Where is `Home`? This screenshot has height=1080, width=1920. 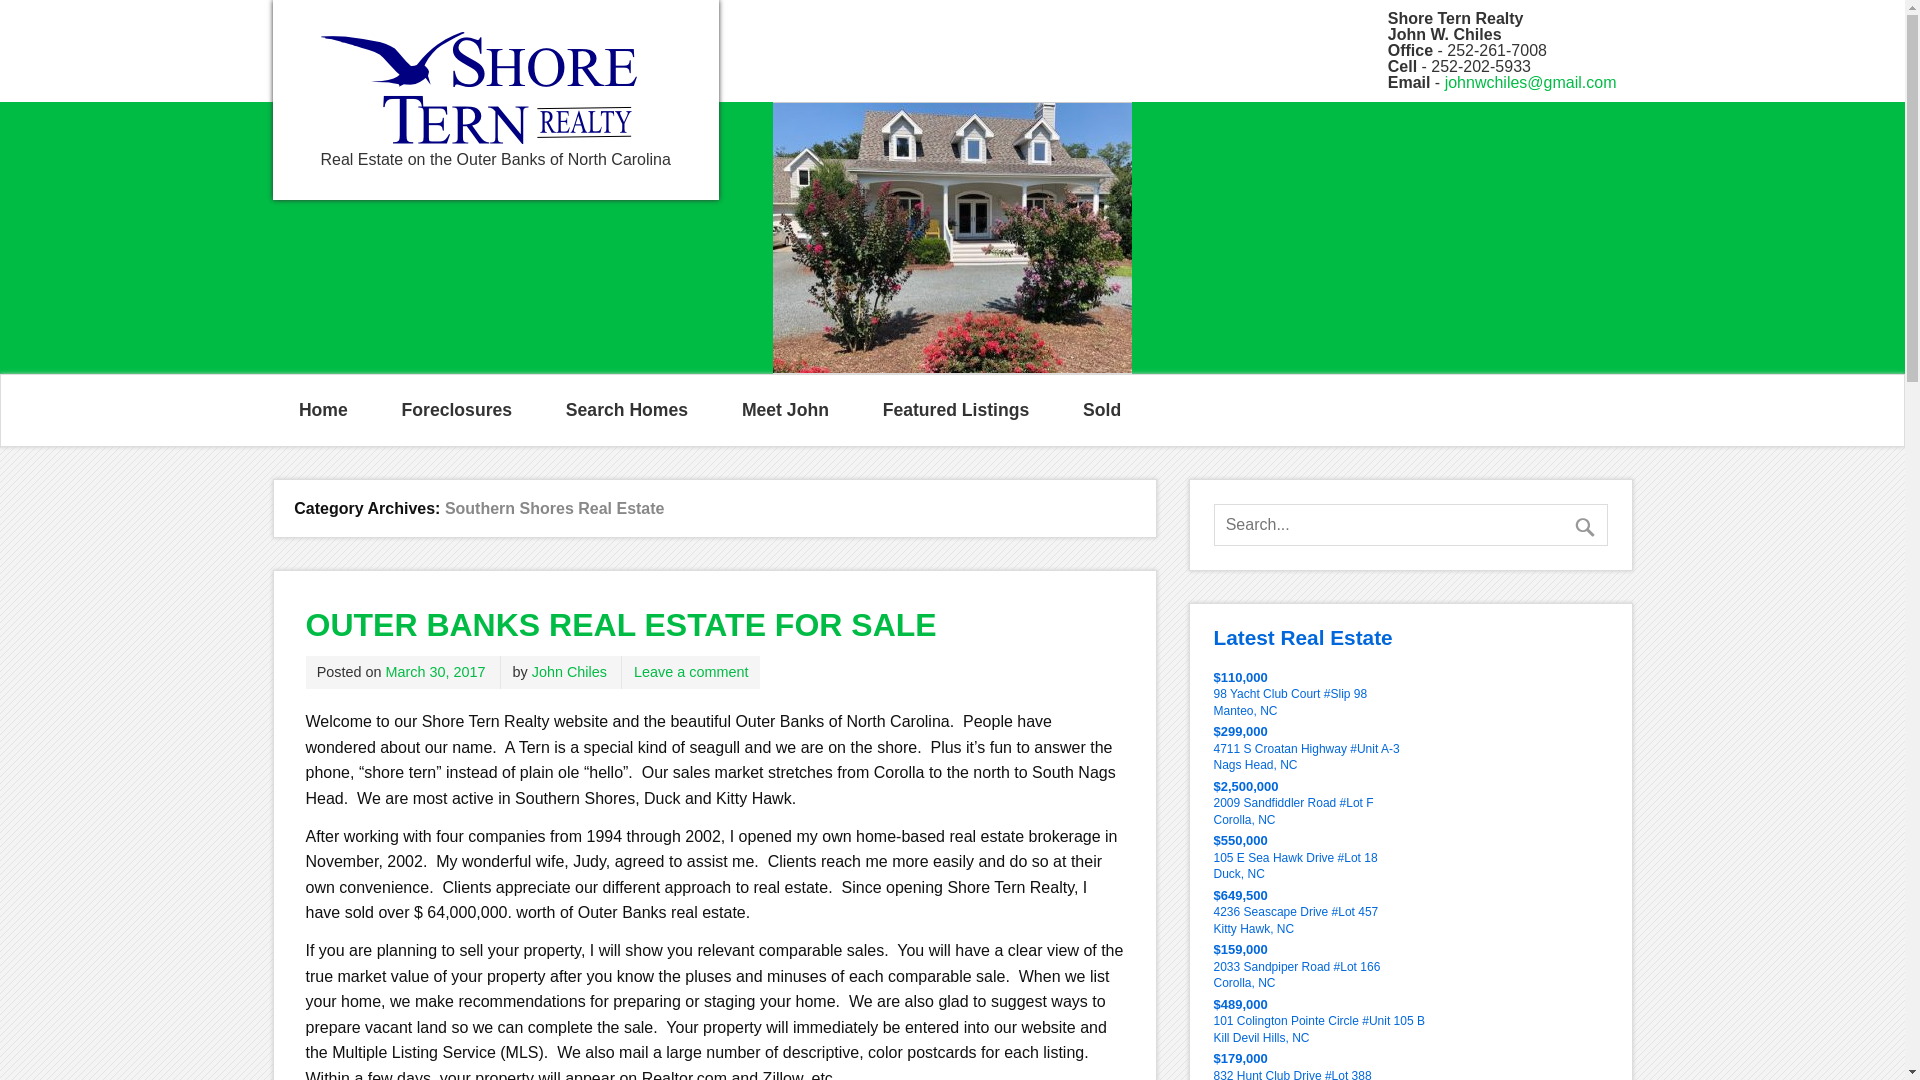 Home is located at coordinates (323, 409).